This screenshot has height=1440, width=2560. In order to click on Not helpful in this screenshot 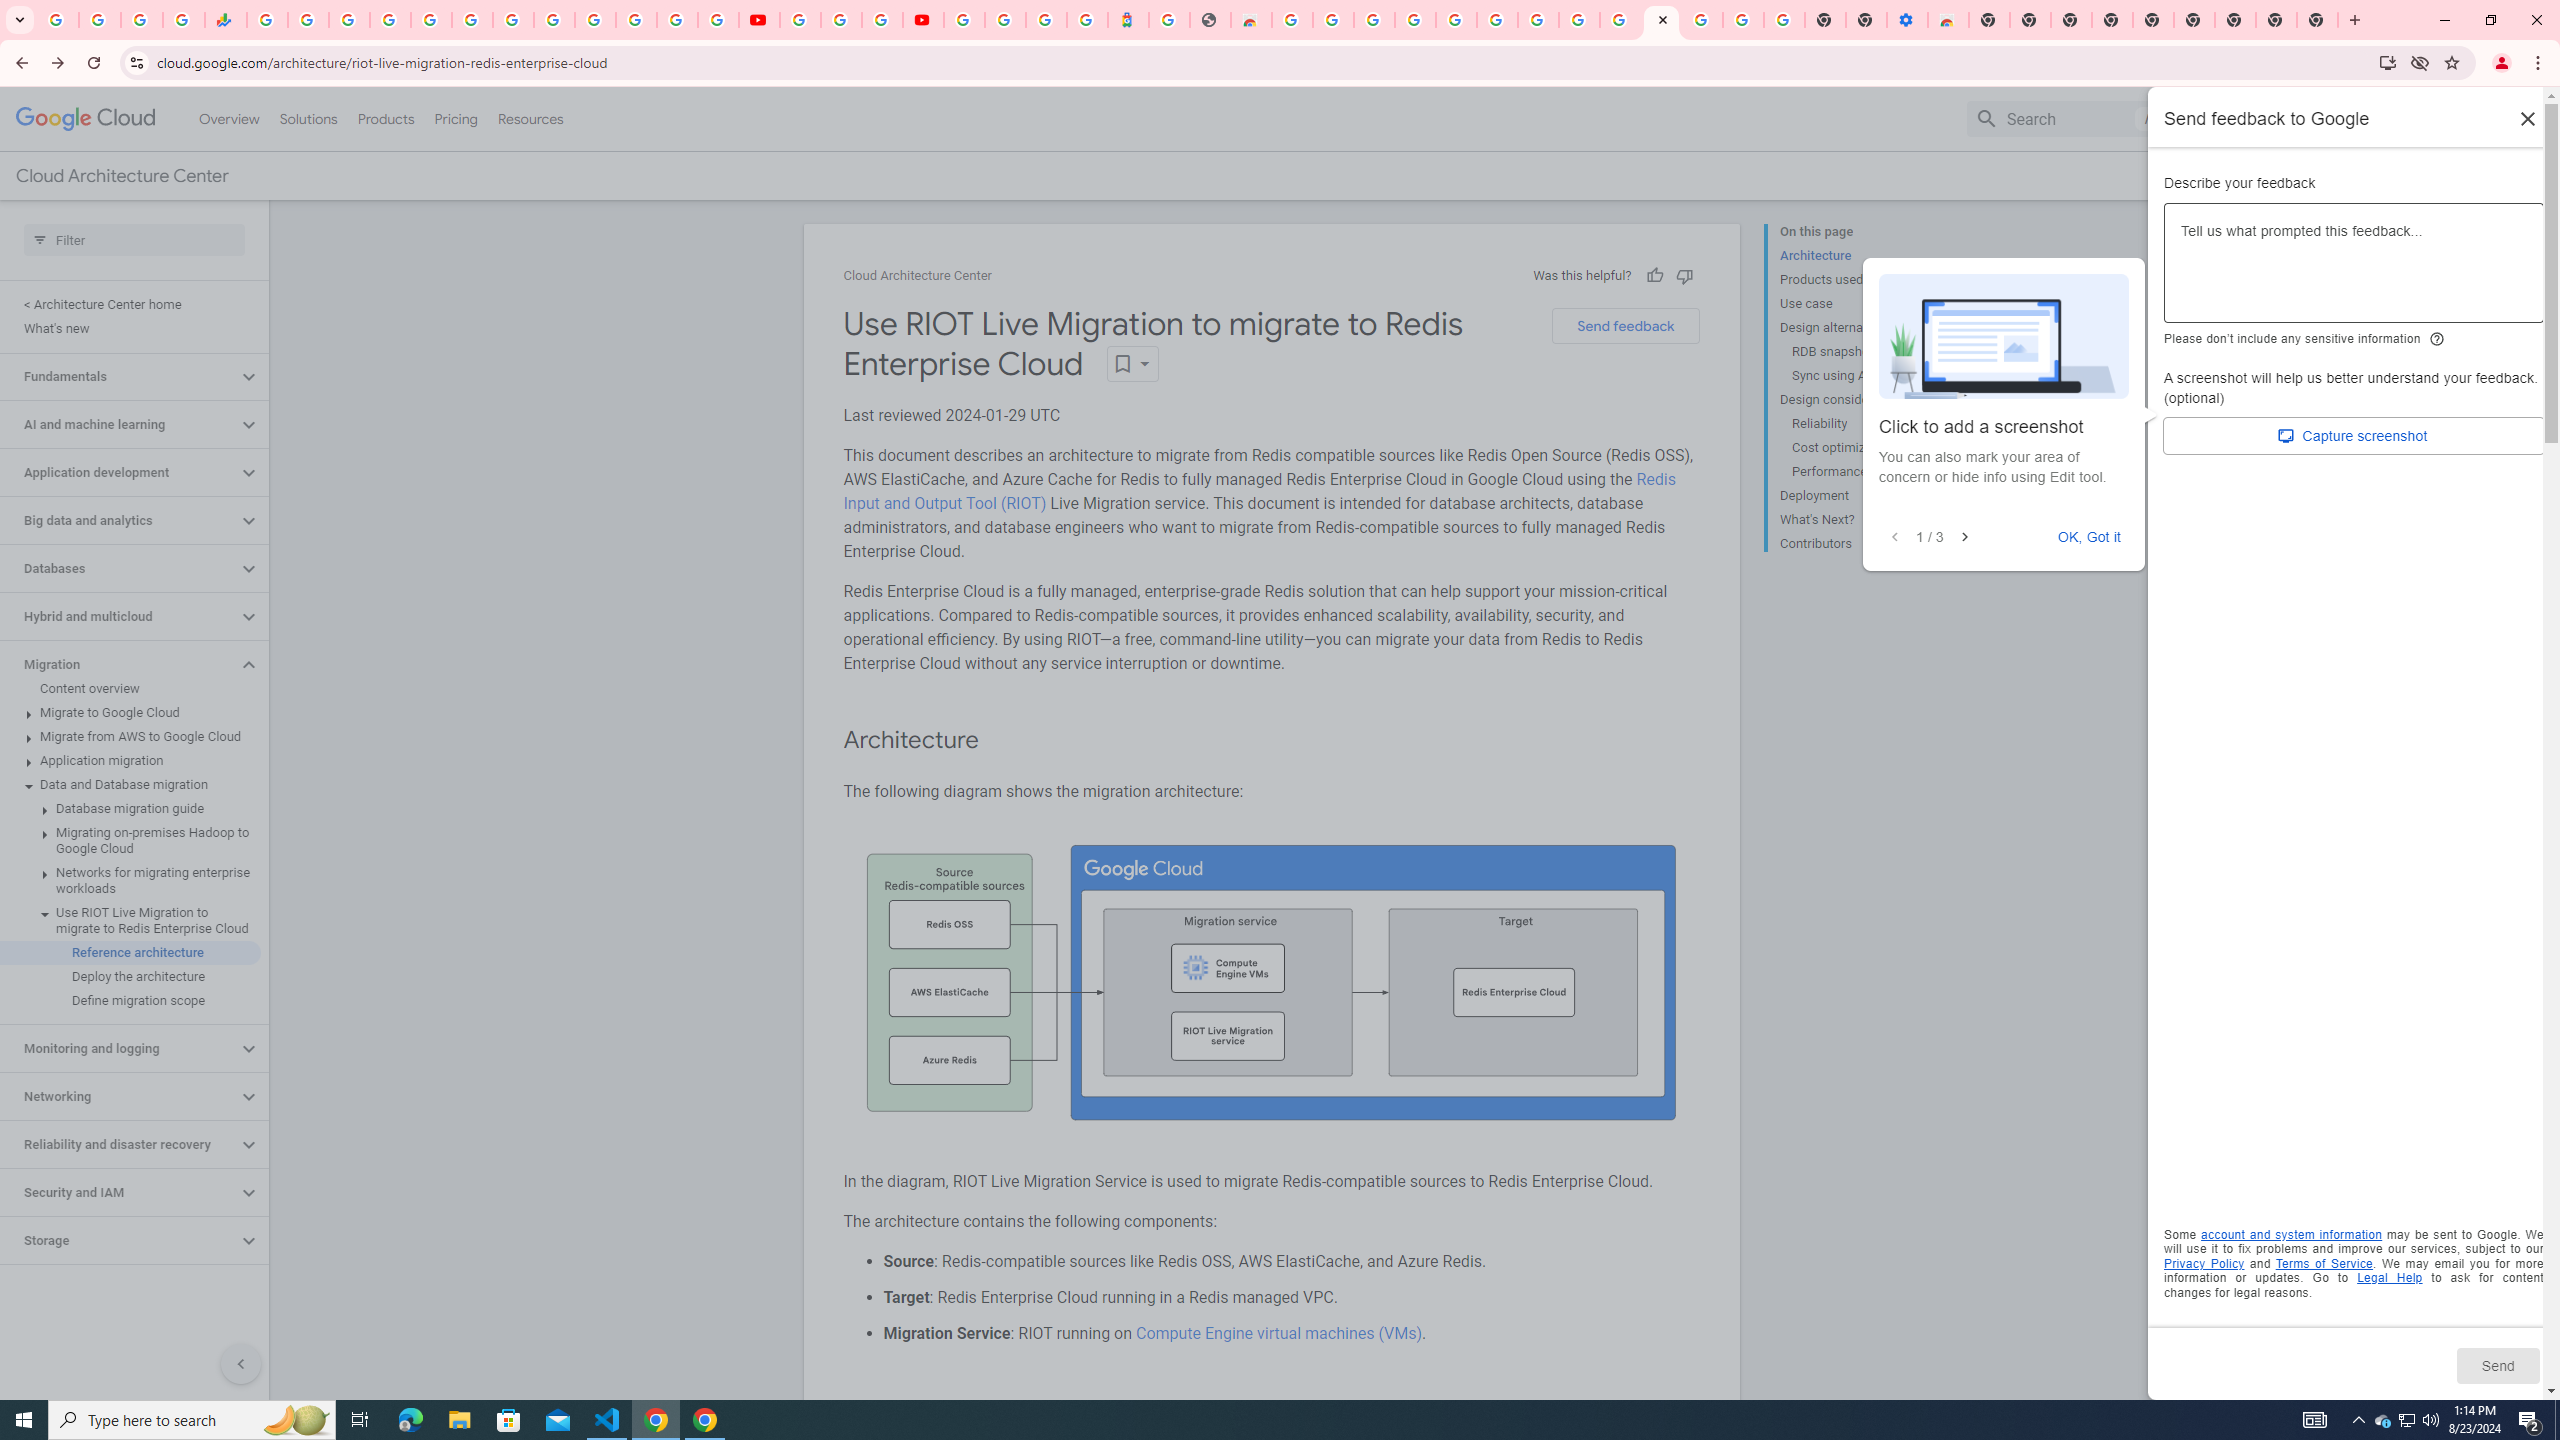, I will do `click(1684, 275)`.